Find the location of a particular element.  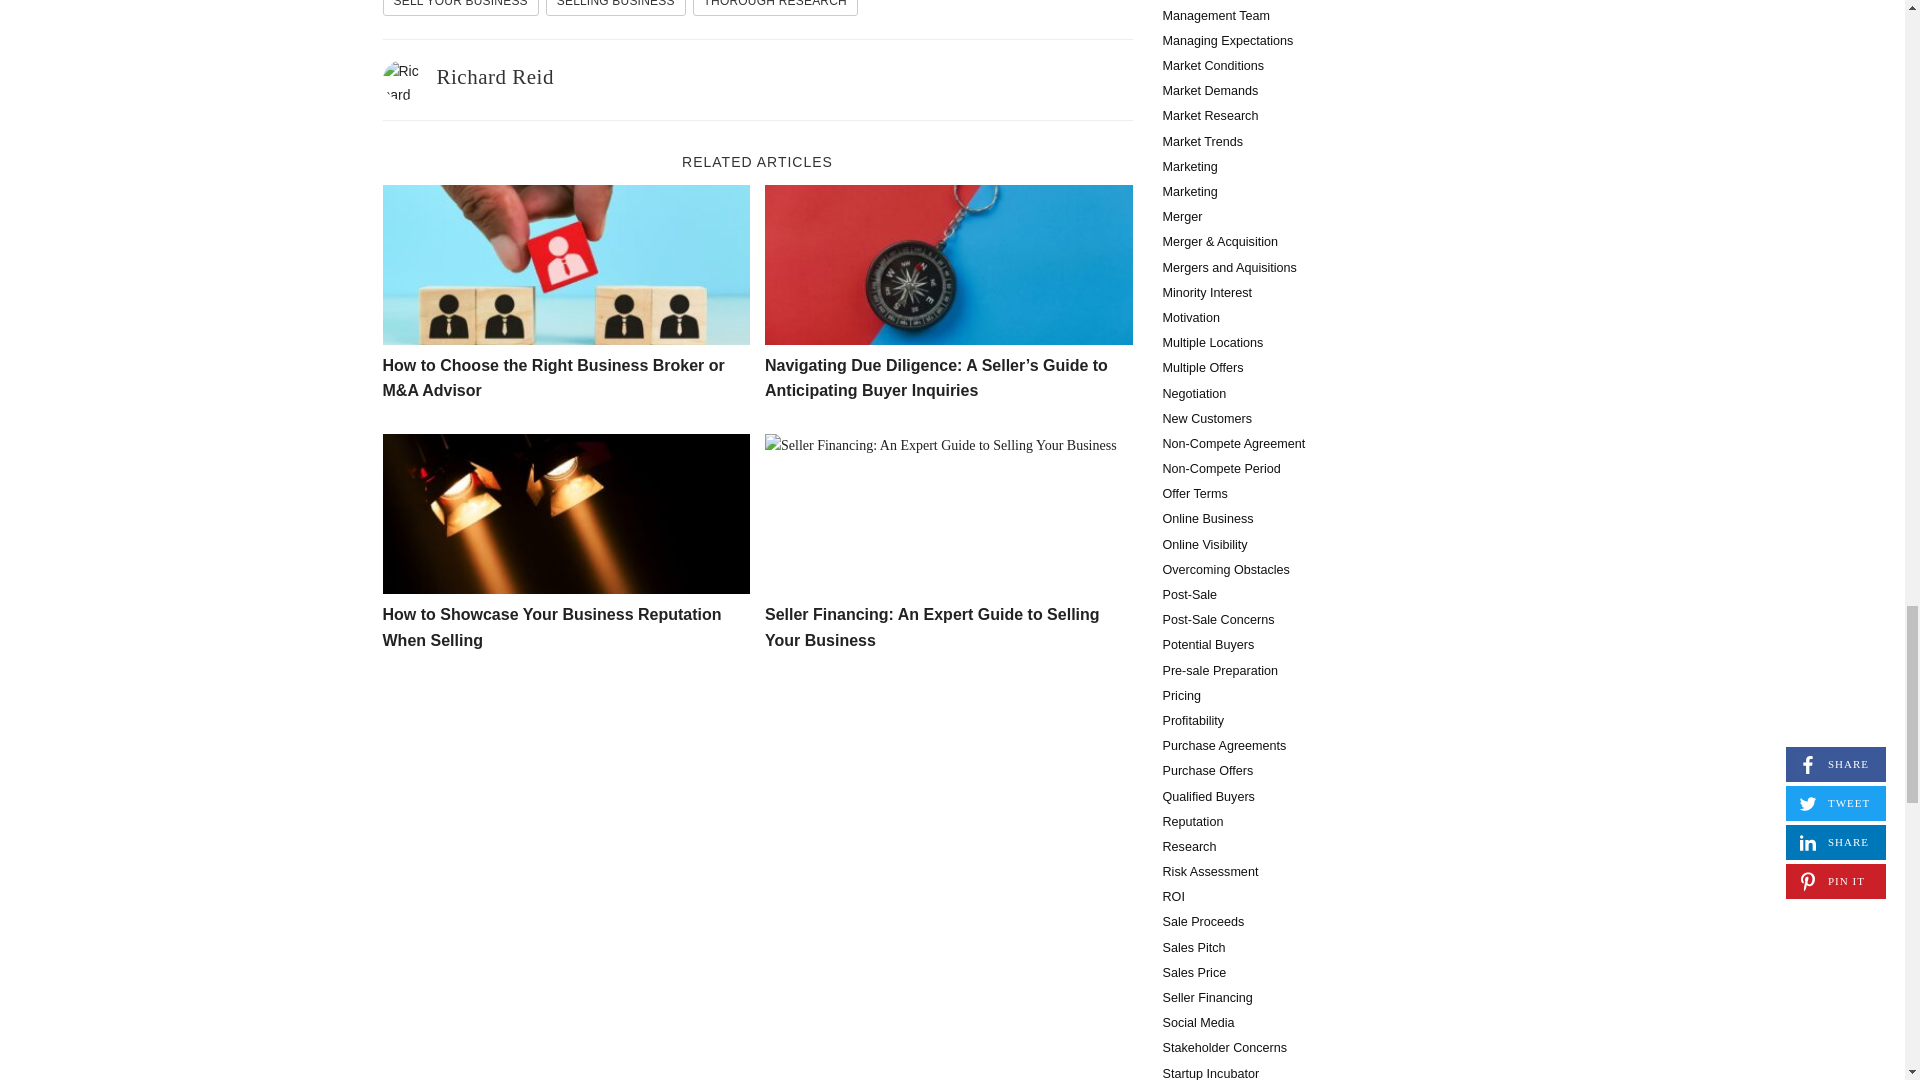

SELL YOUR BUSINESS is located at coordinates (460, 8).